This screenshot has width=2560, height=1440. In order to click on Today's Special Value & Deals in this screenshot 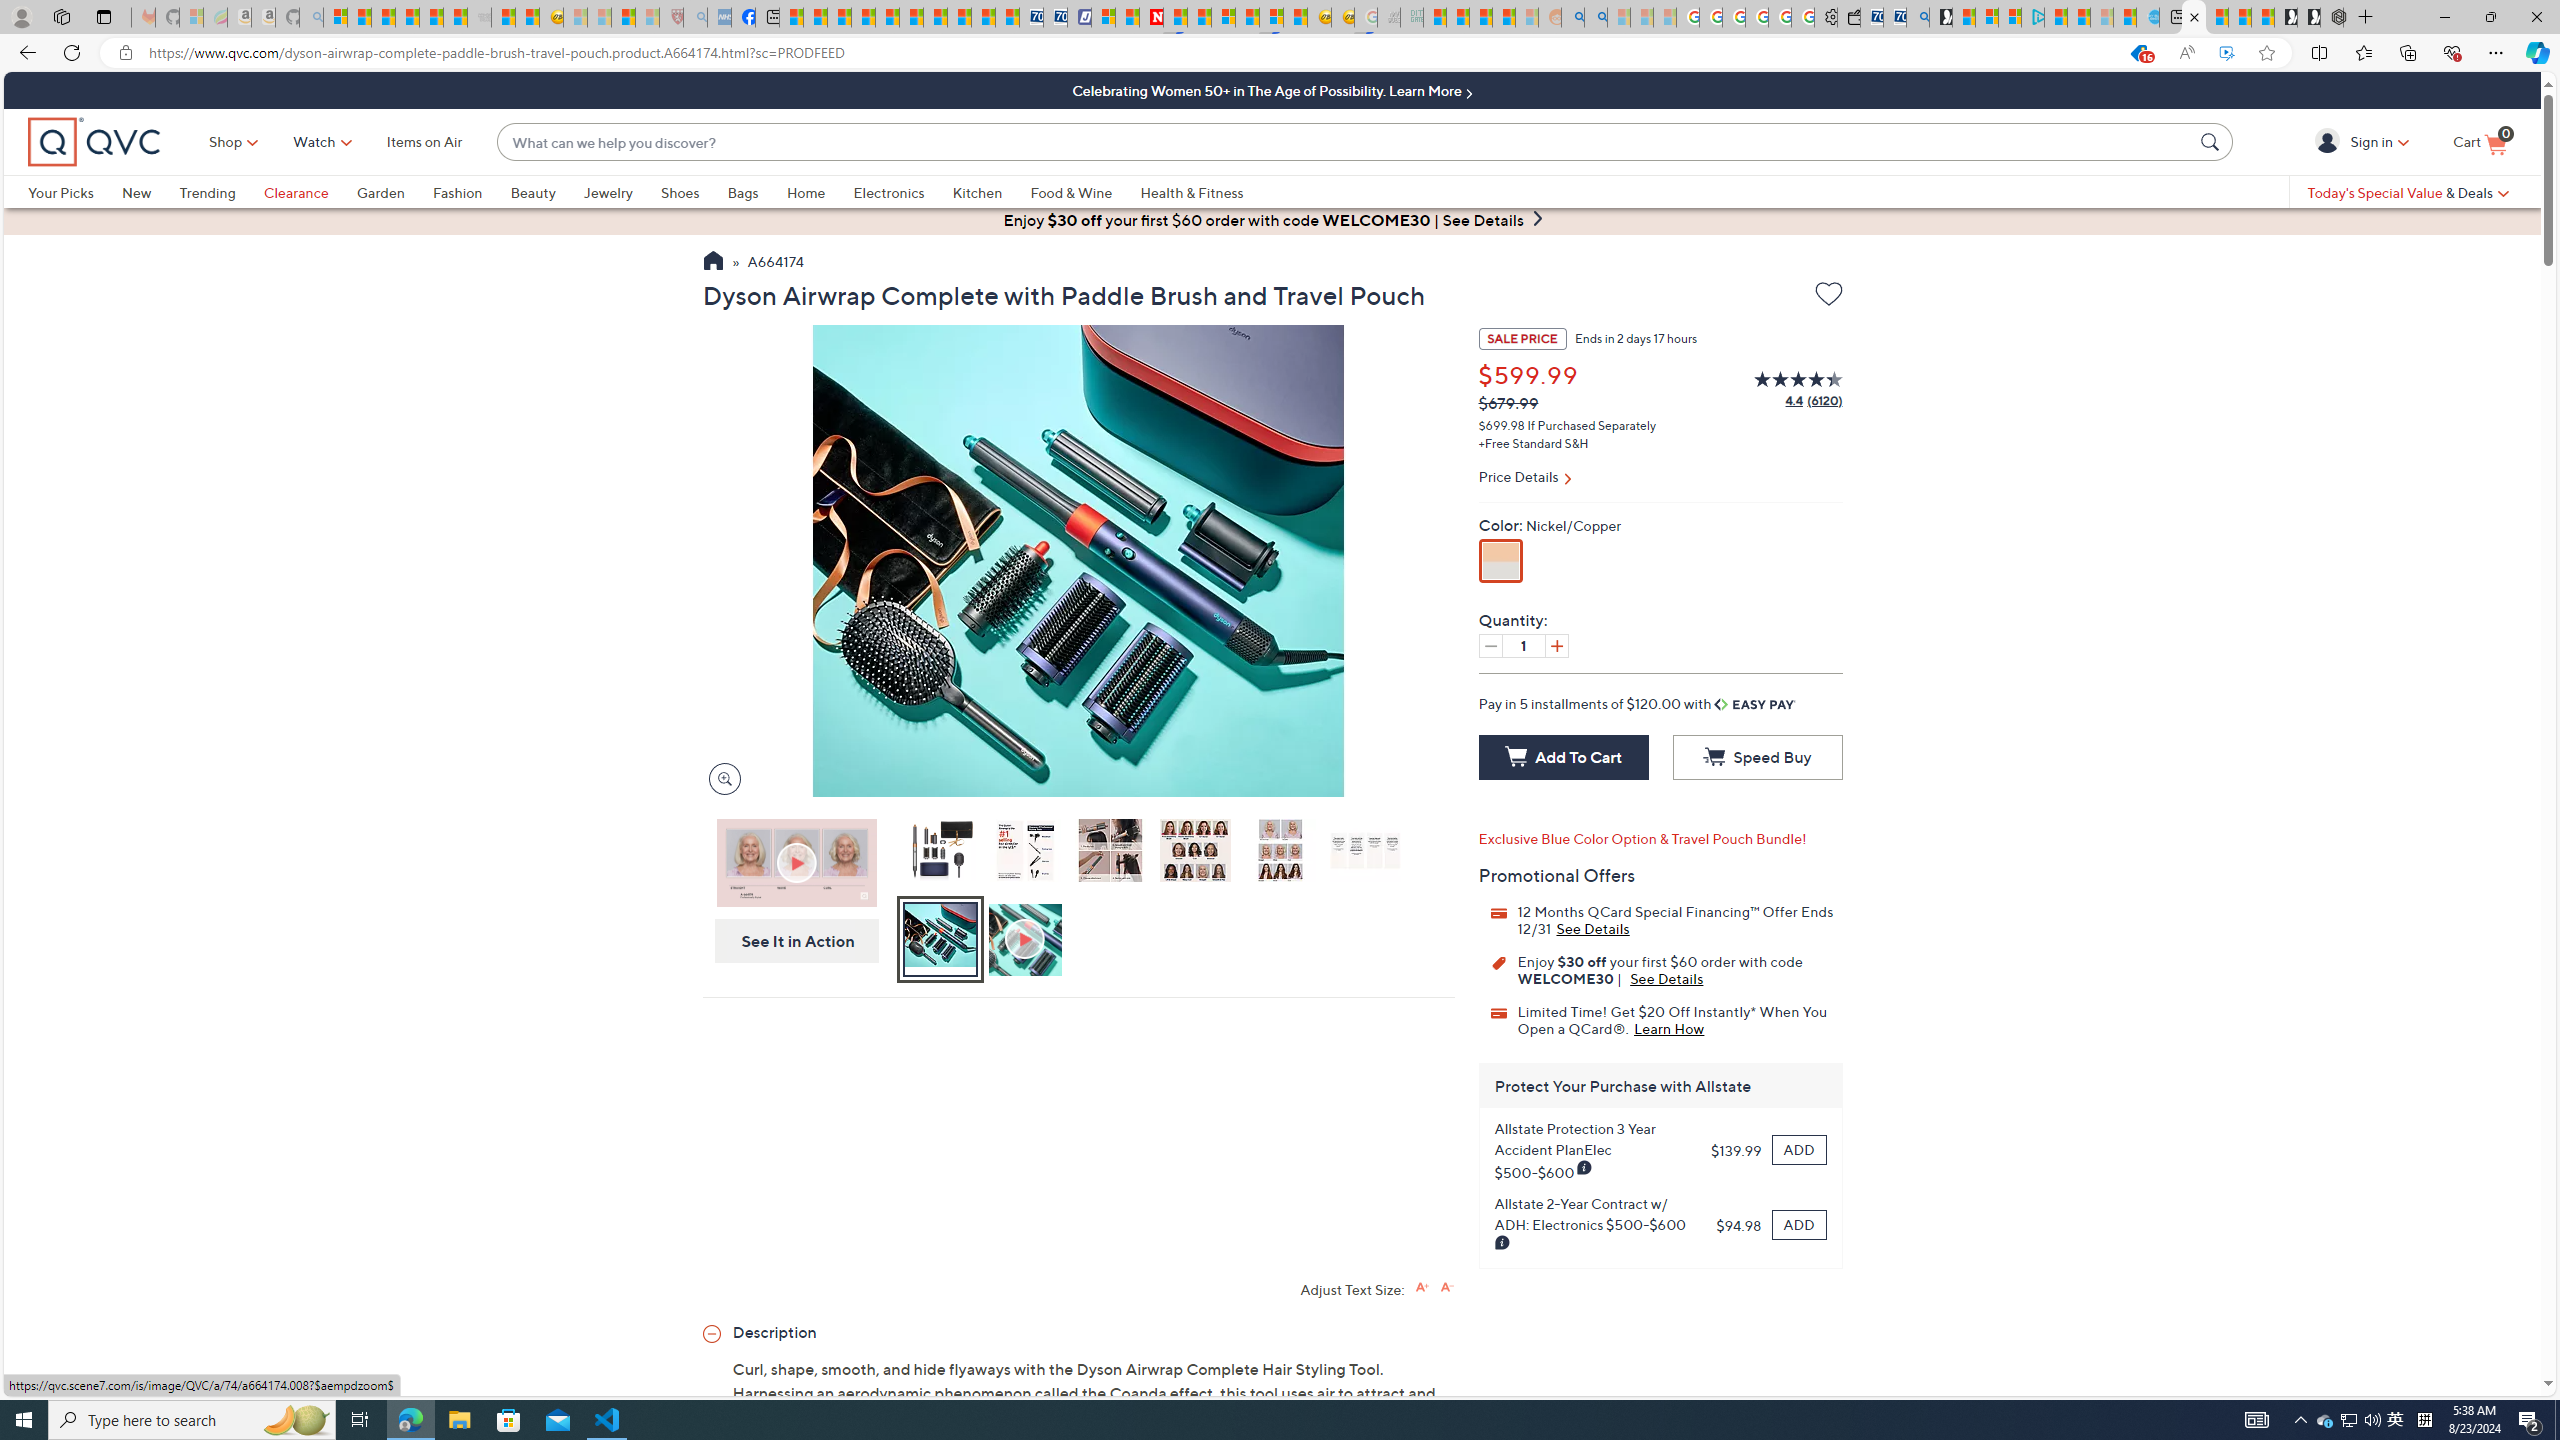, I will do `click(2408, 192)`.